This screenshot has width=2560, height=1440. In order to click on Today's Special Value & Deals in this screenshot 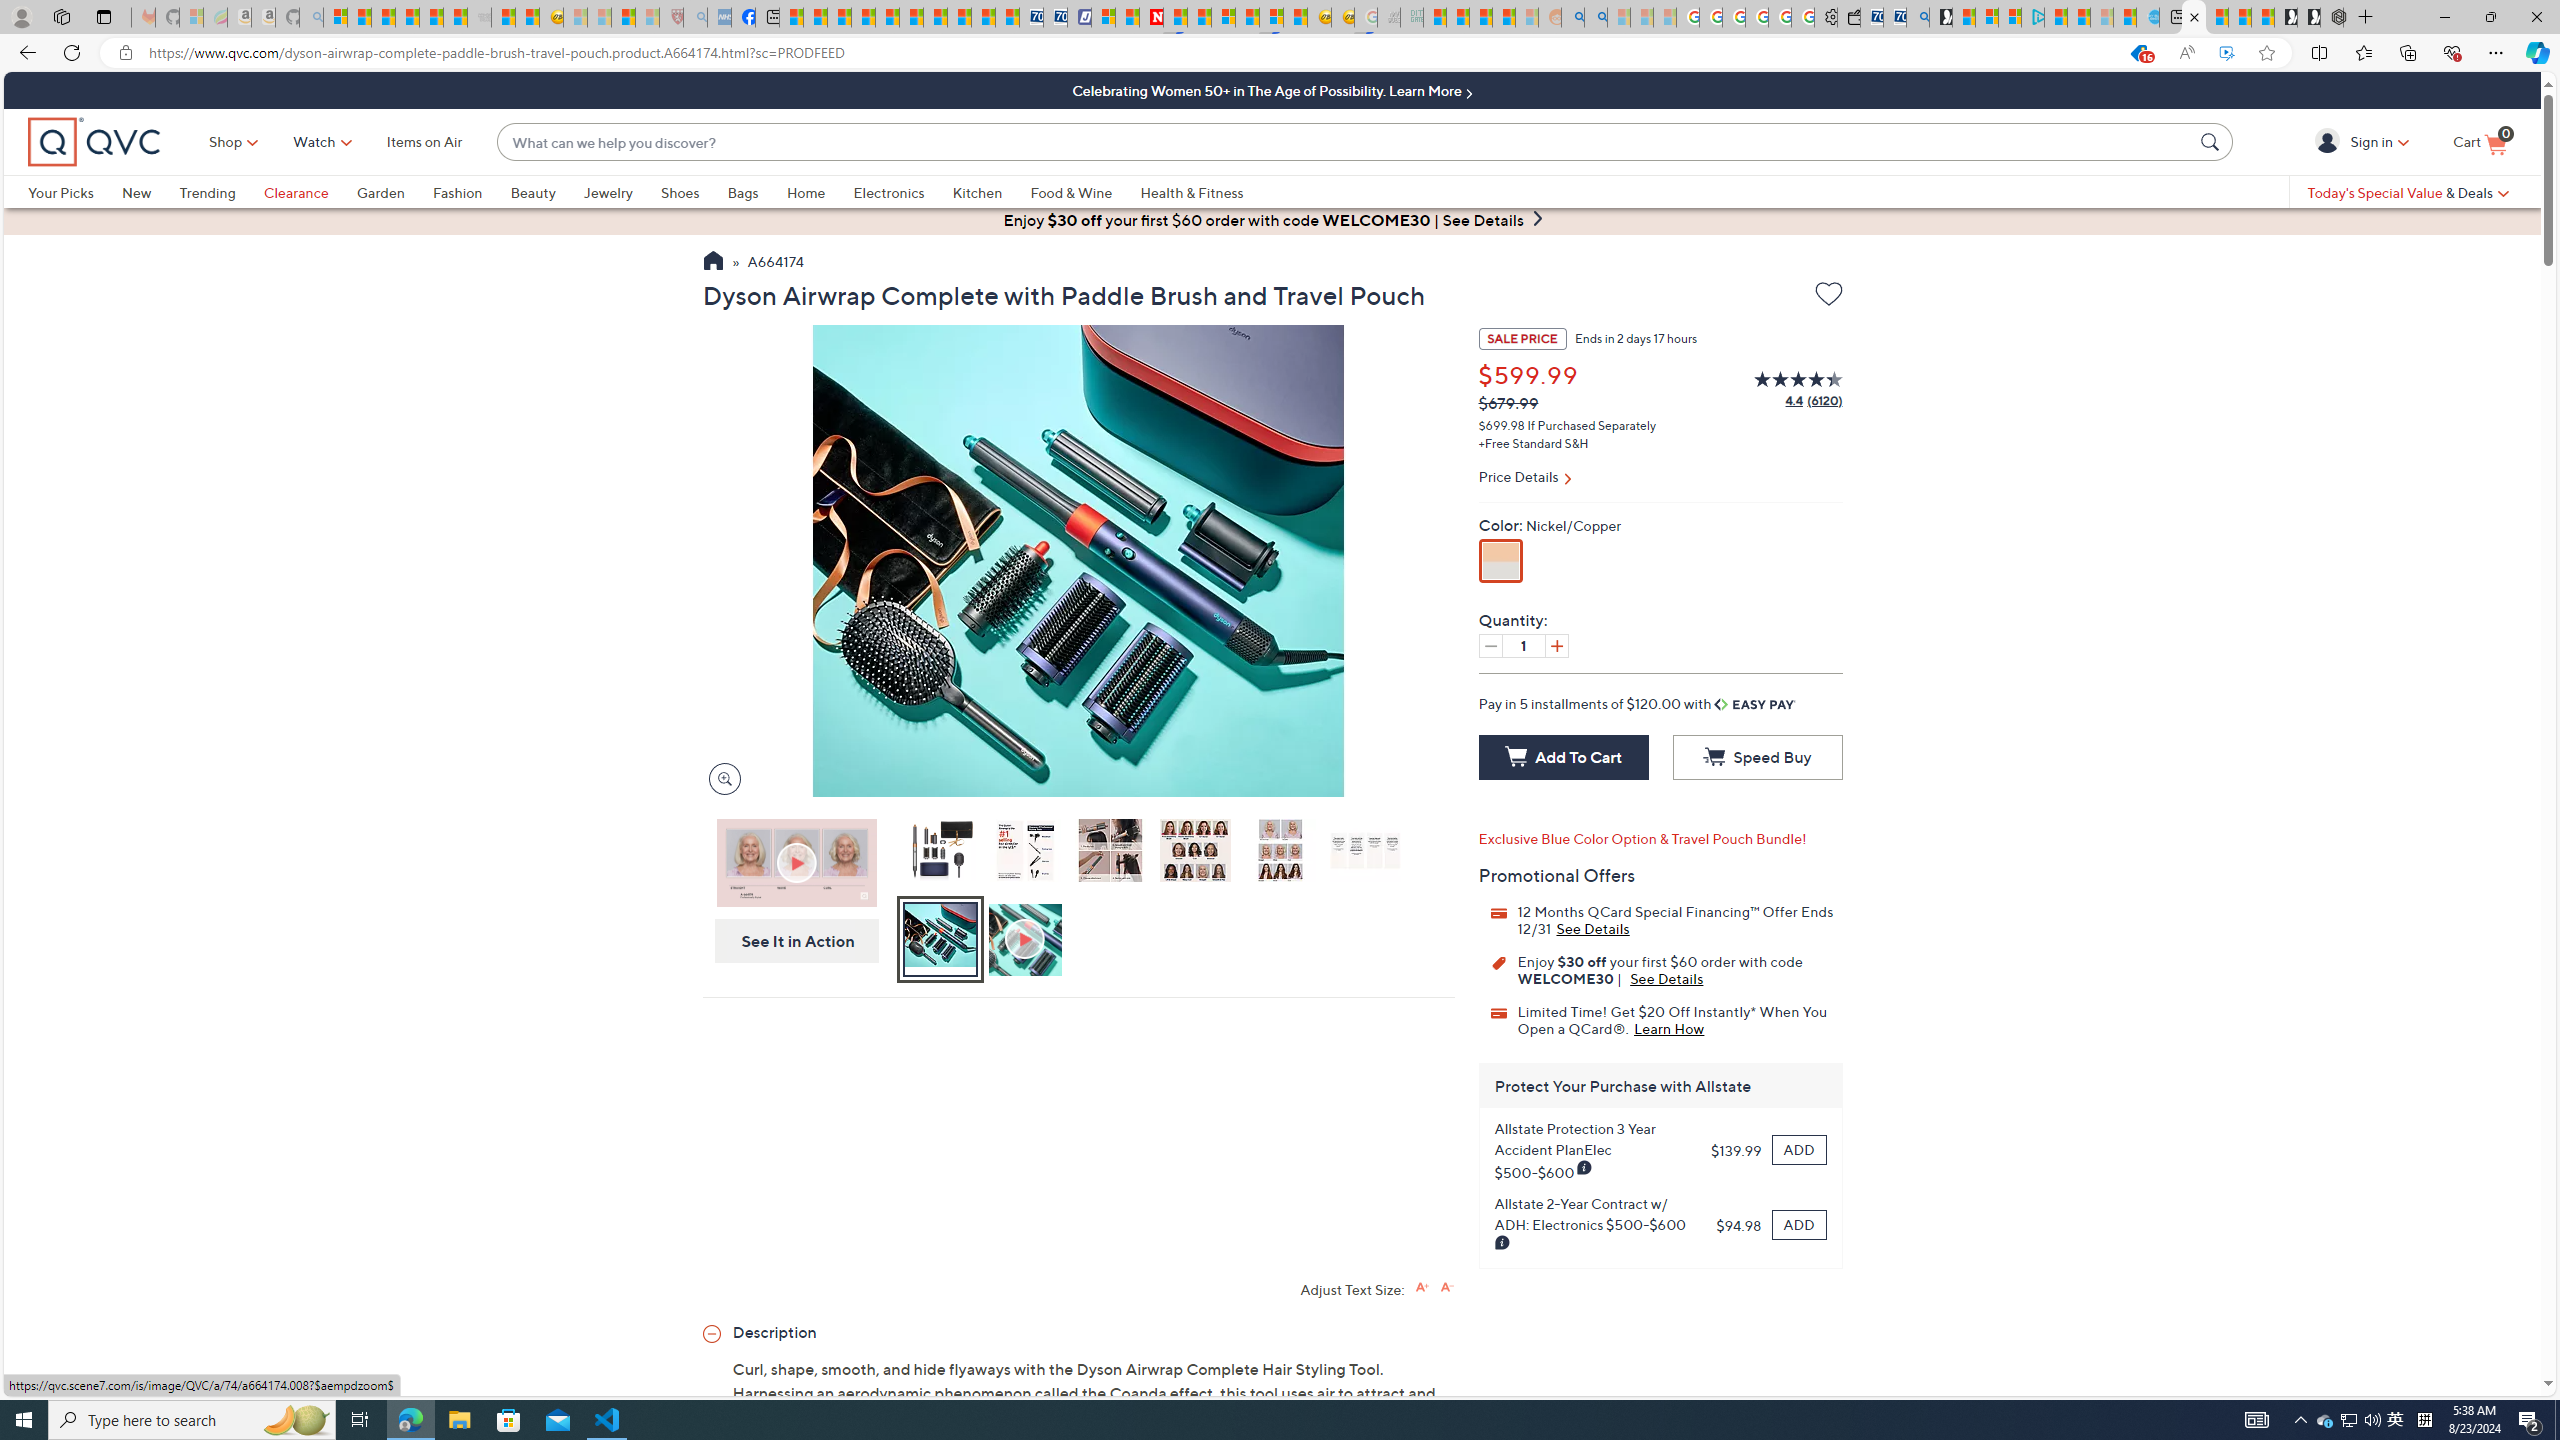, I will do `click(2408, 192)`.